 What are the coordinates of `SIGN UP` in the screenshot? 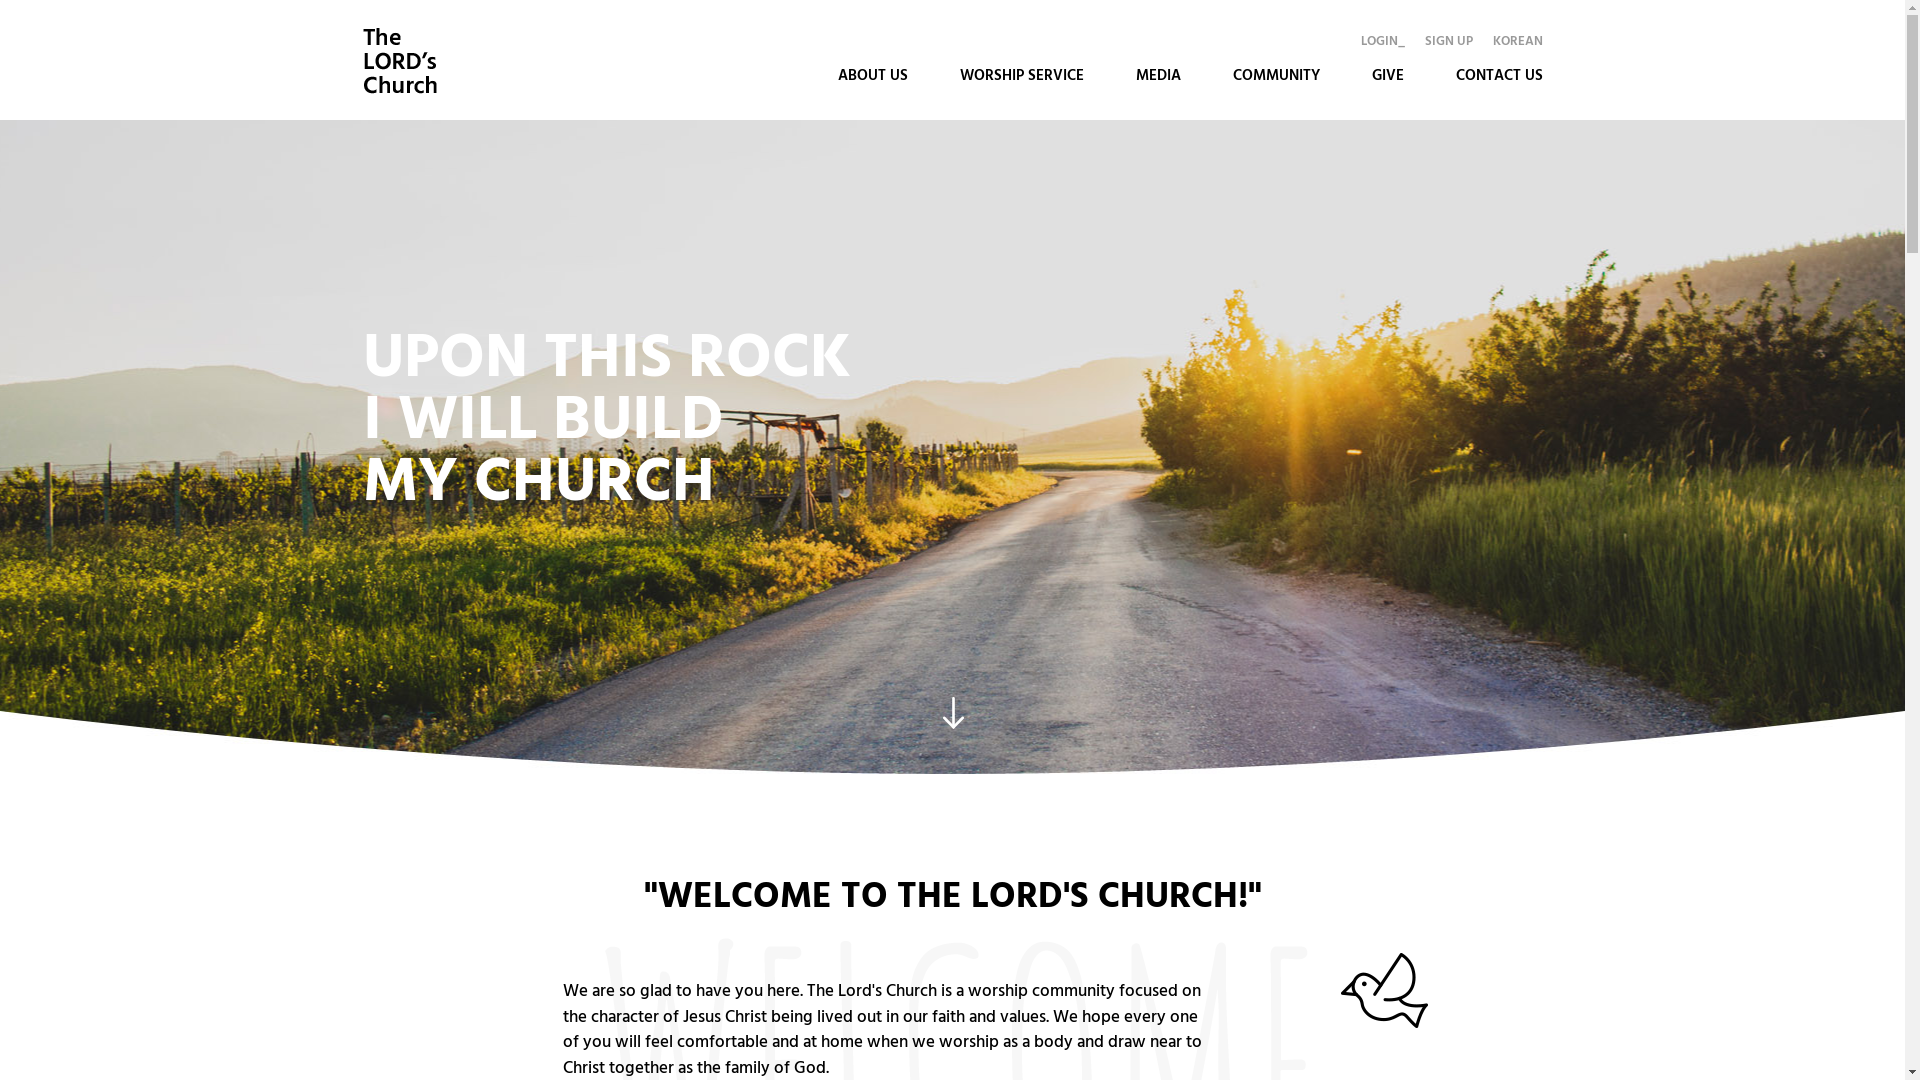 It's located at (1448, 42).